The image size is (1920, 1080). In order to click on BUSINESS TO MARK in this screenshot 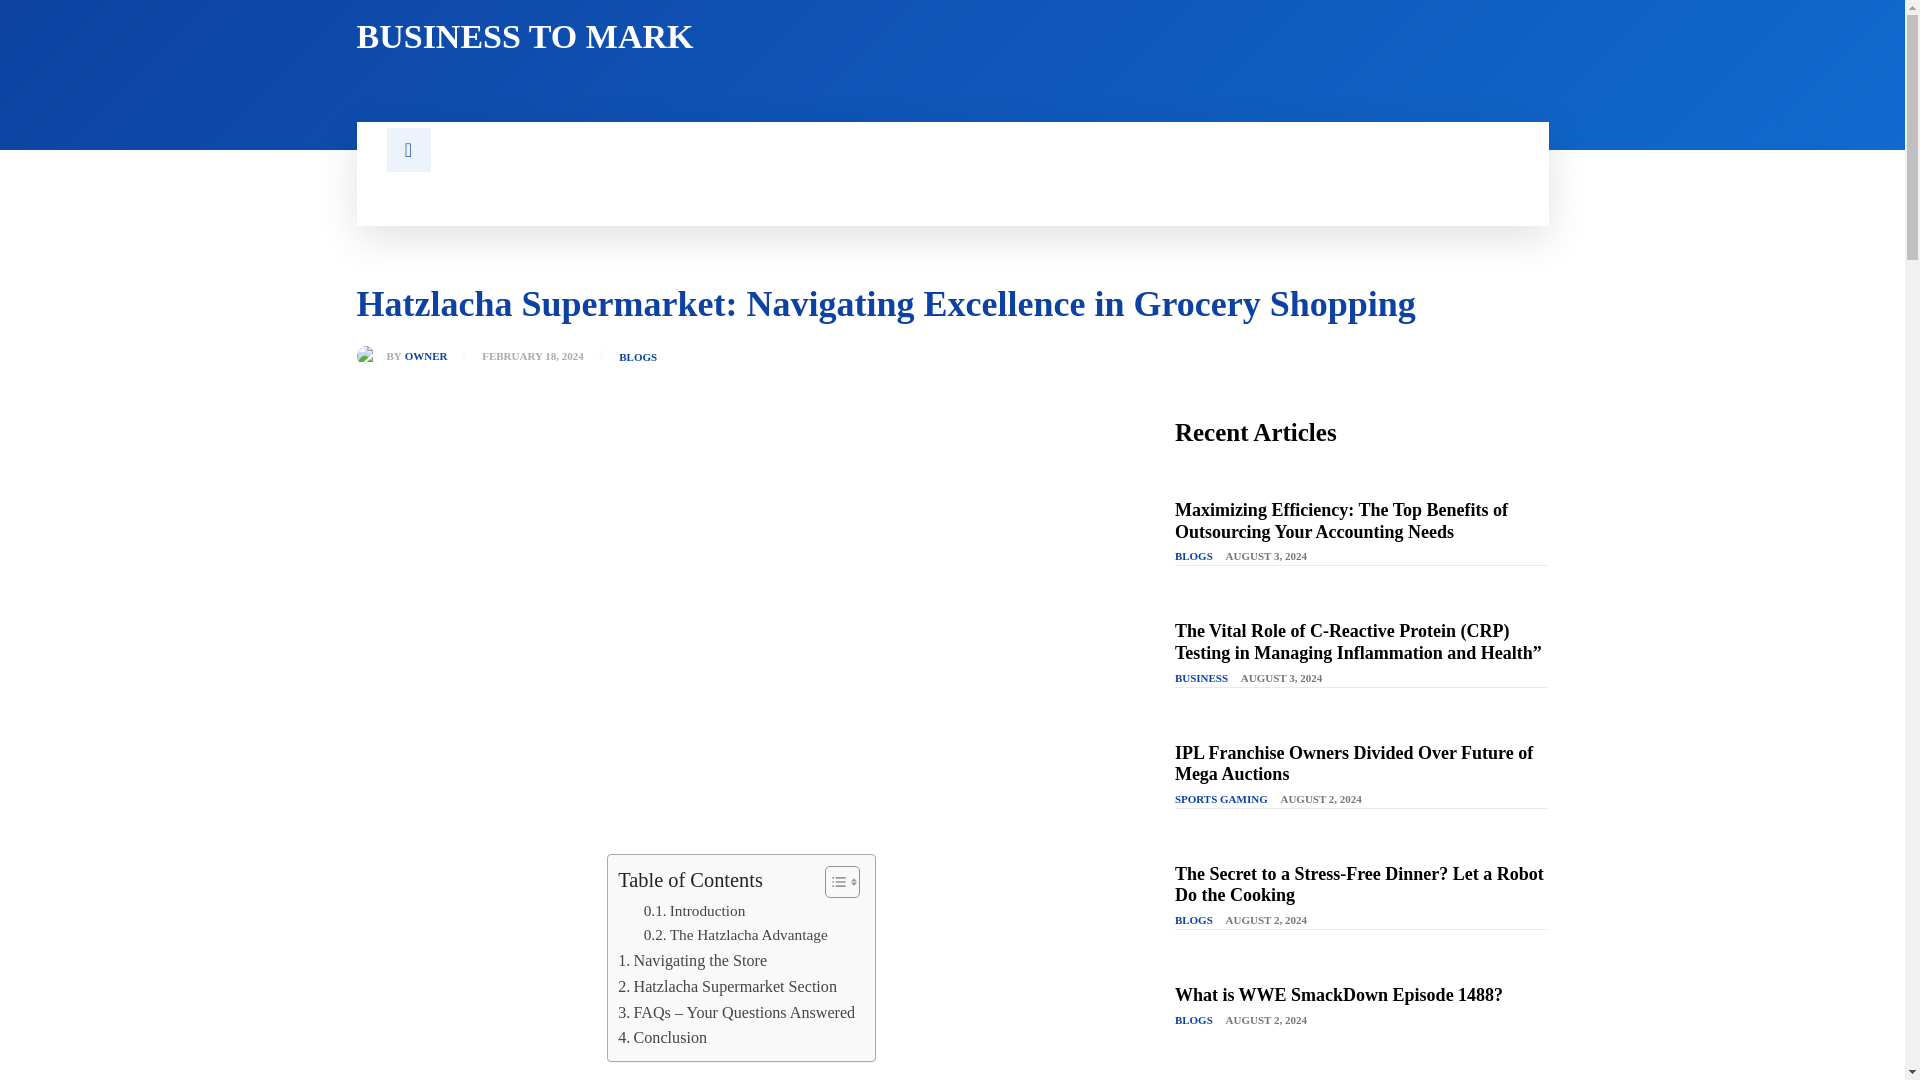, I will do `click(641, 37)`.